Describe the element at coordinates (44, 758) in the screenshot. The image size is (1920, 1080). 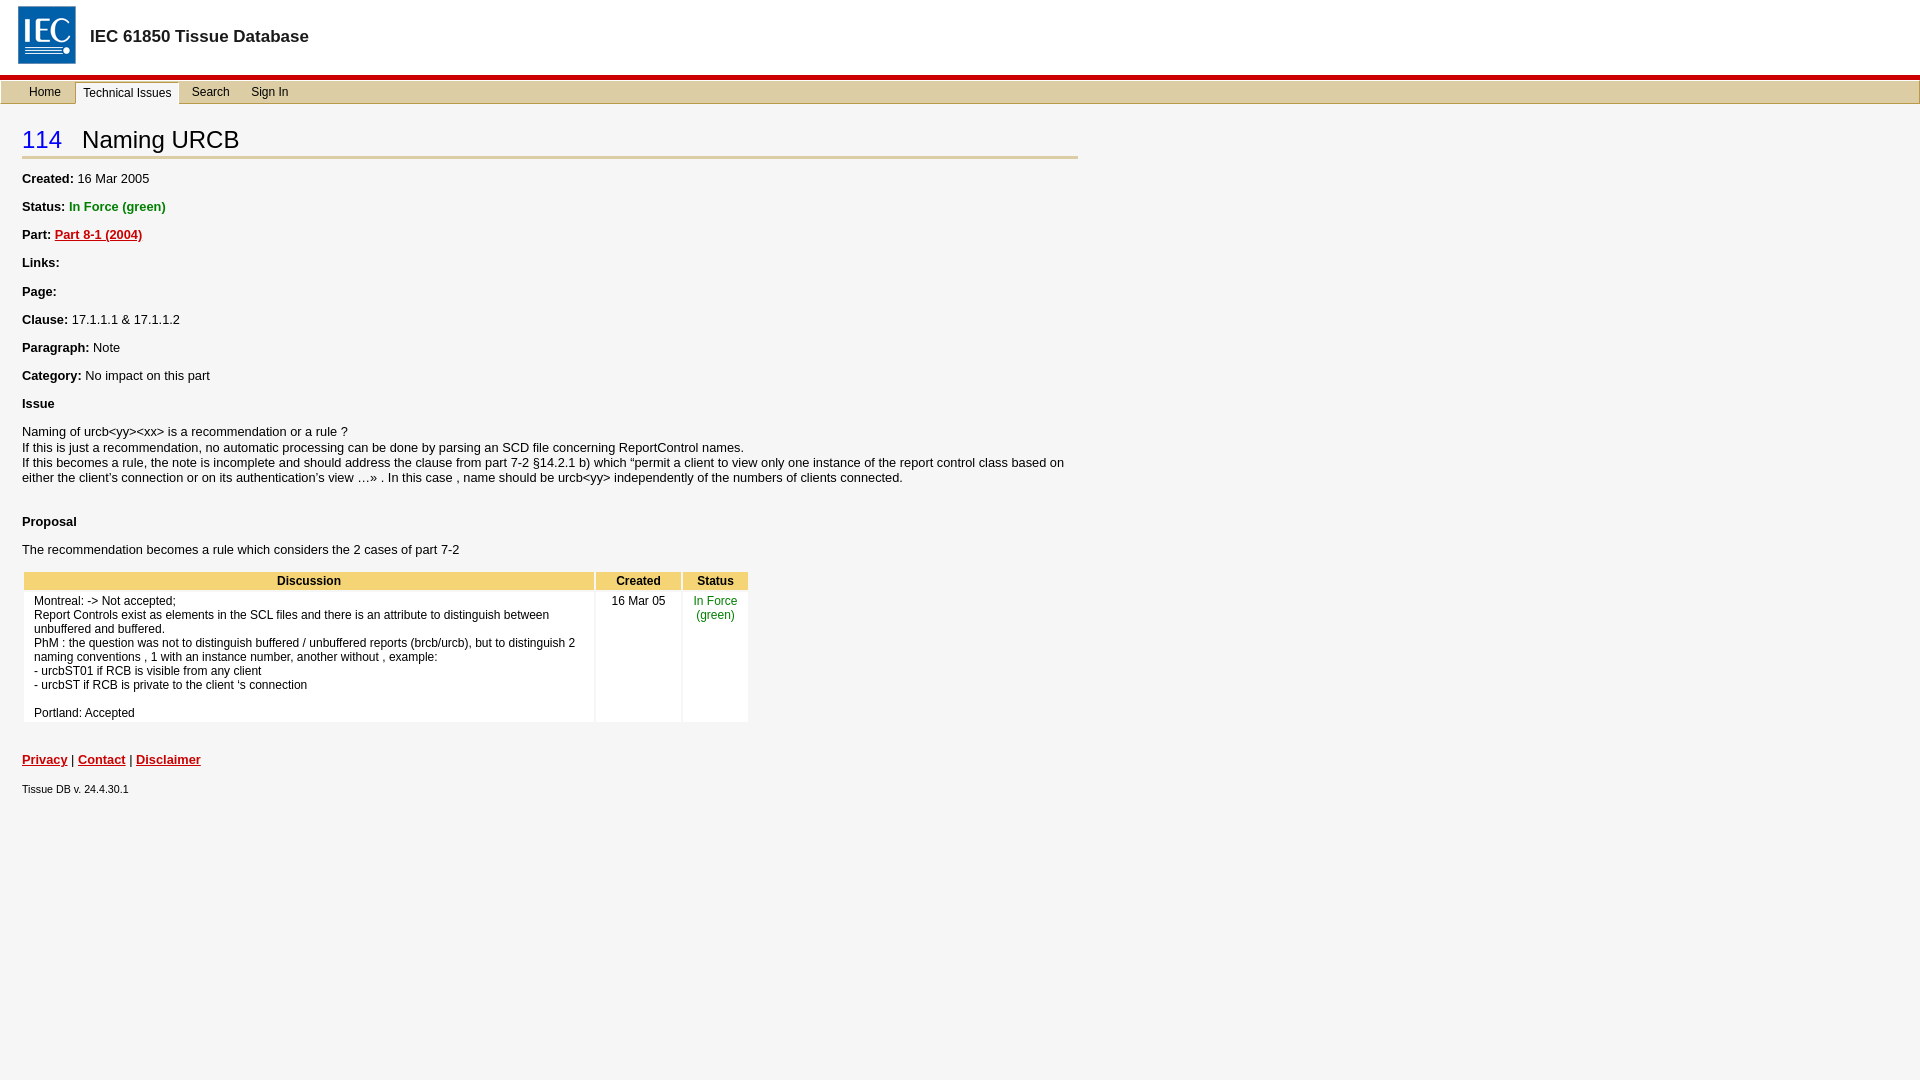
I see `Privacy` at that location.